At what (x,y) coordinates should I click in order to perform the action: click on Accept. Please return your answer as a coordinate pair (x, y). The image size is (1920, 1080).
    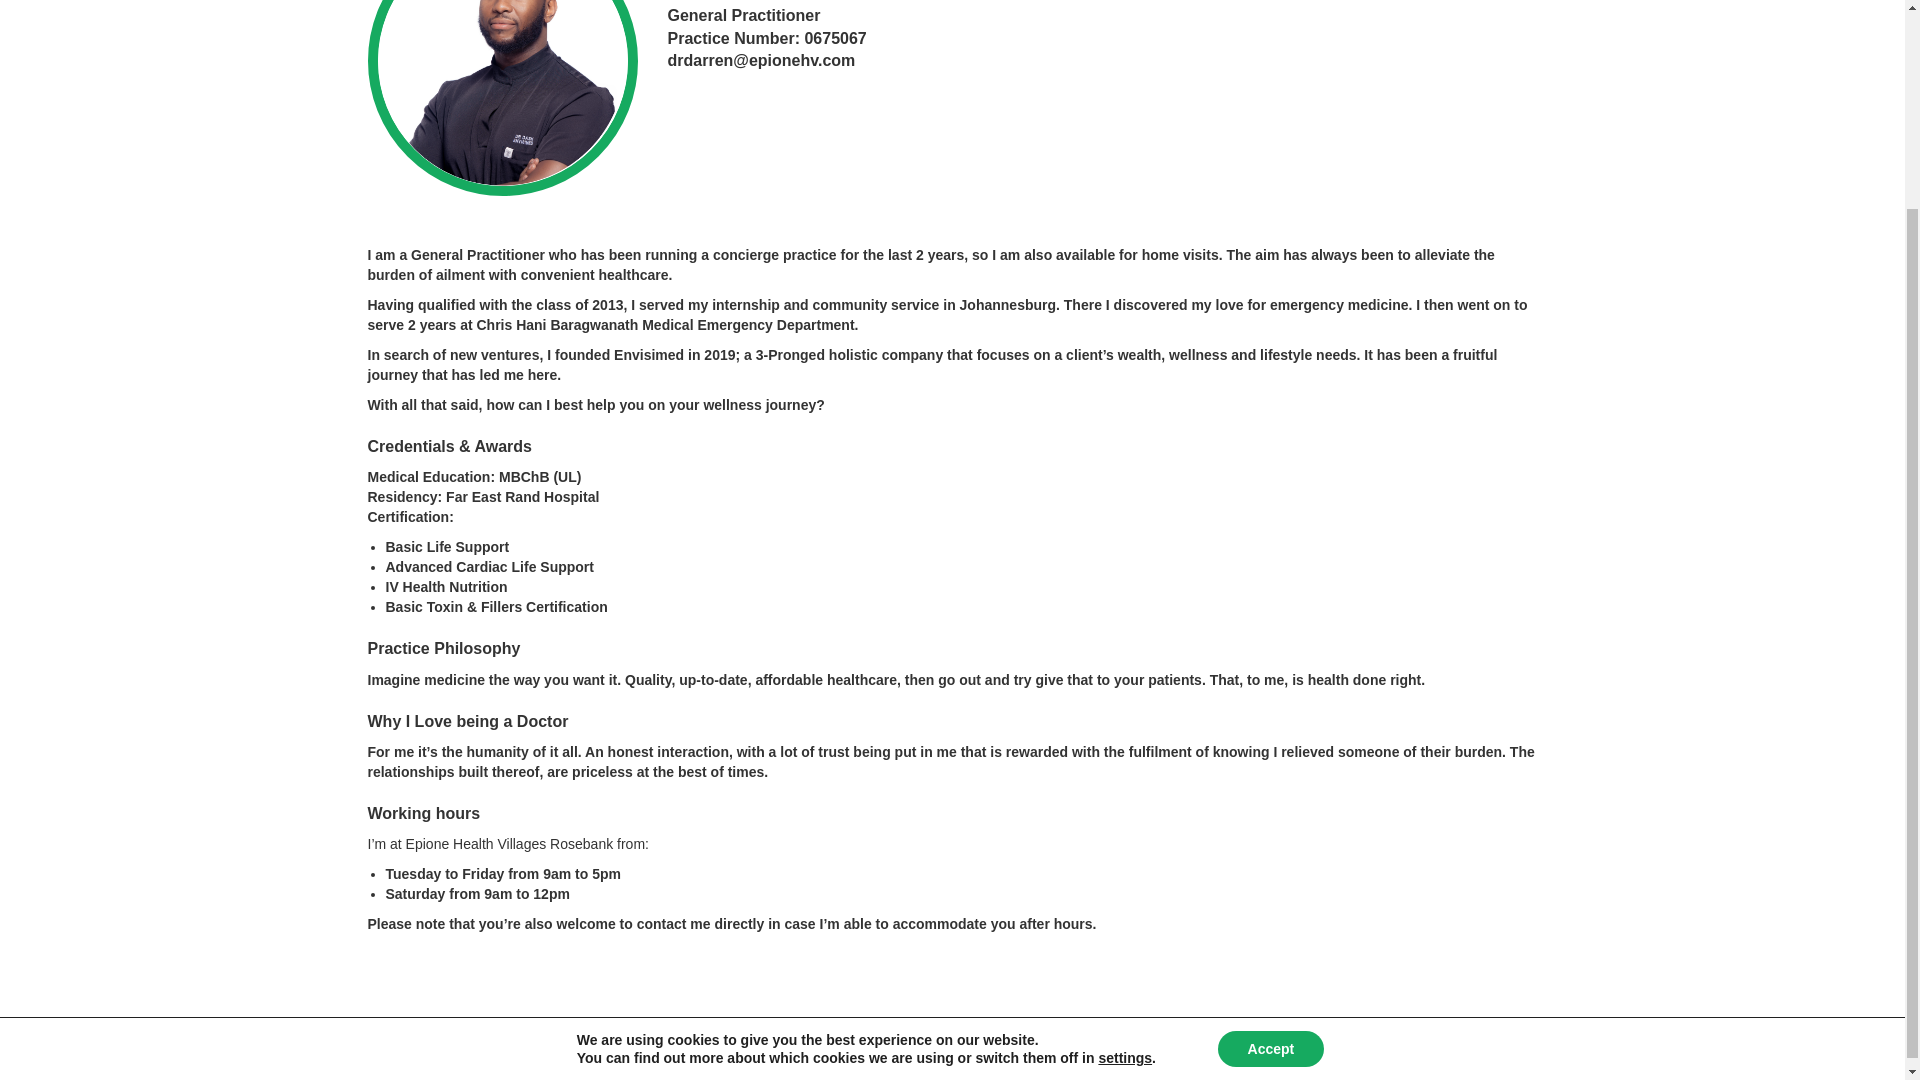
    Looking at the image, I should click on (1270, 800).